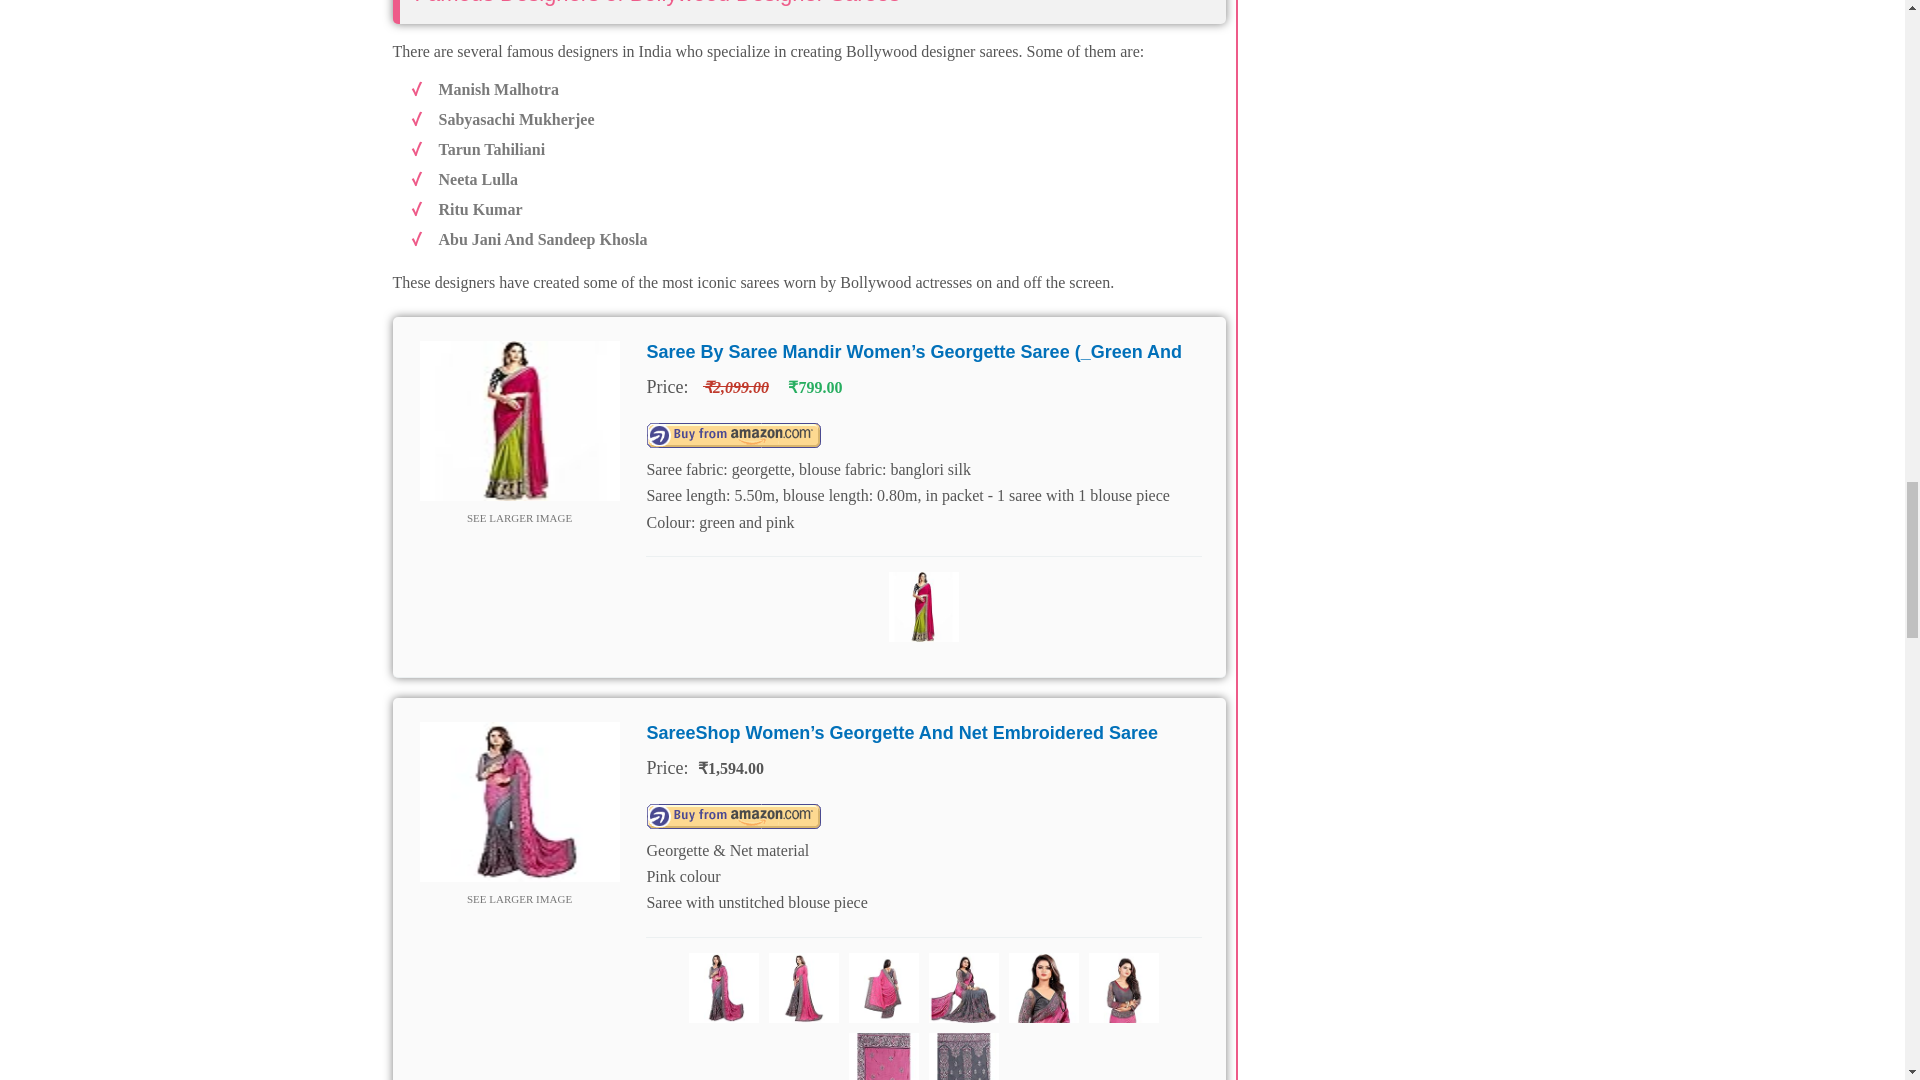 Image resolution: width=1920 pixels, height=1080 pixels. I want to click on Buy Now, so click(733, 436).